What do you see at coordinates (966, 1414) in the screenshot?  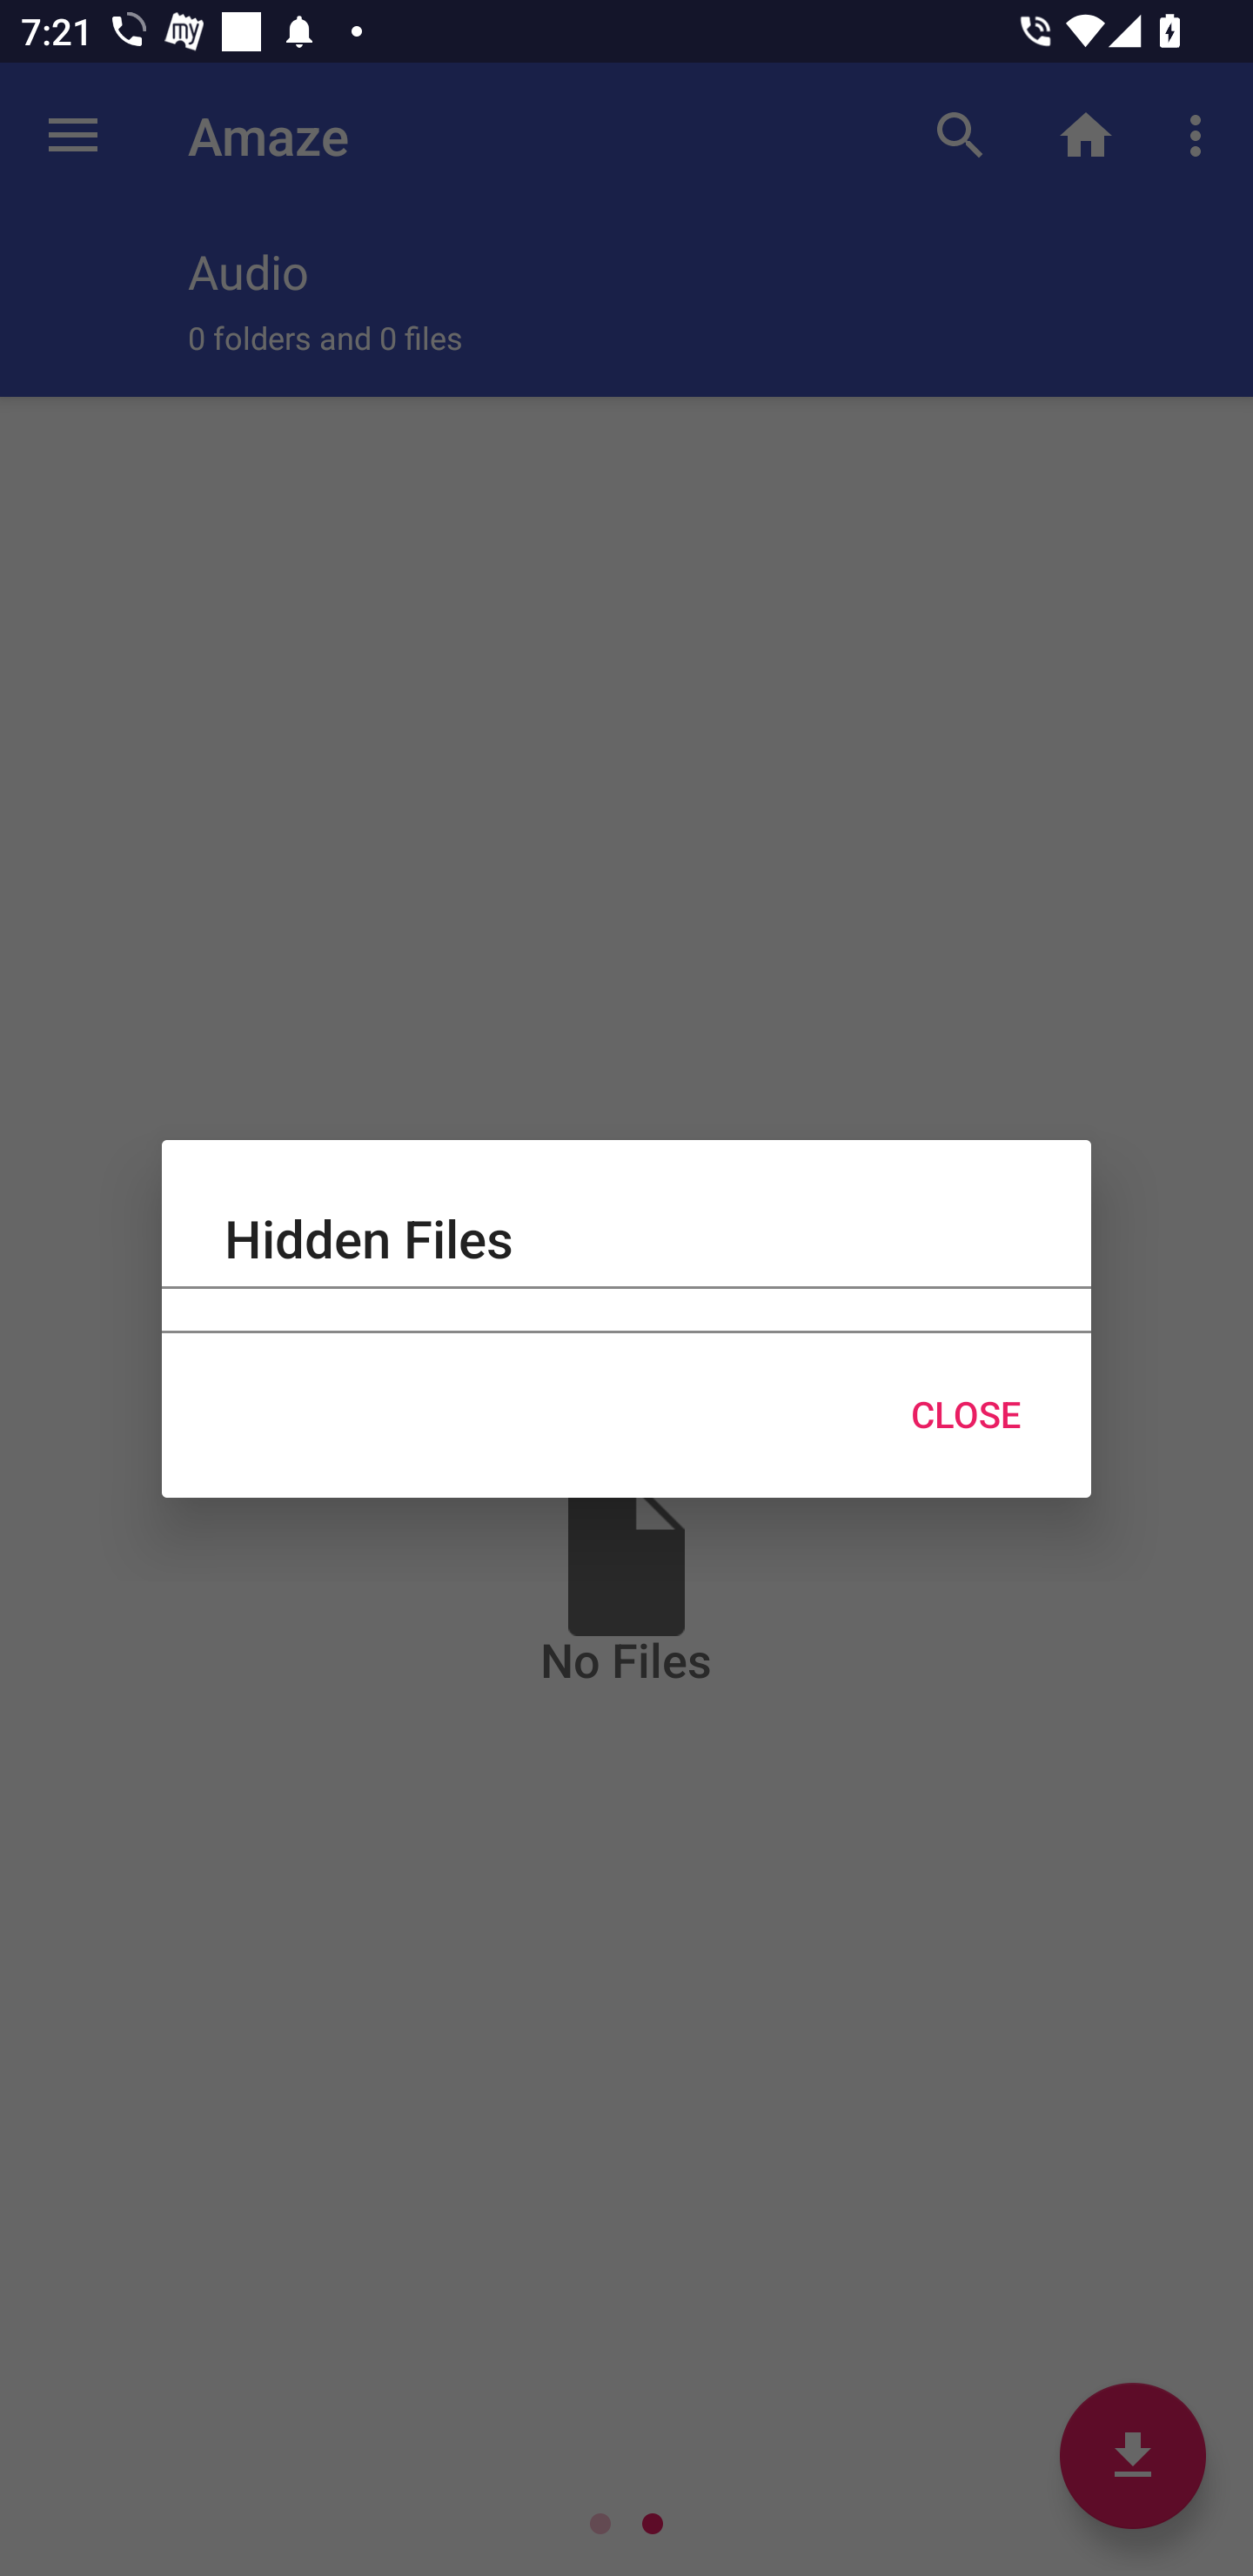 I see `CLOSE` at bounding box center [966, 1414].